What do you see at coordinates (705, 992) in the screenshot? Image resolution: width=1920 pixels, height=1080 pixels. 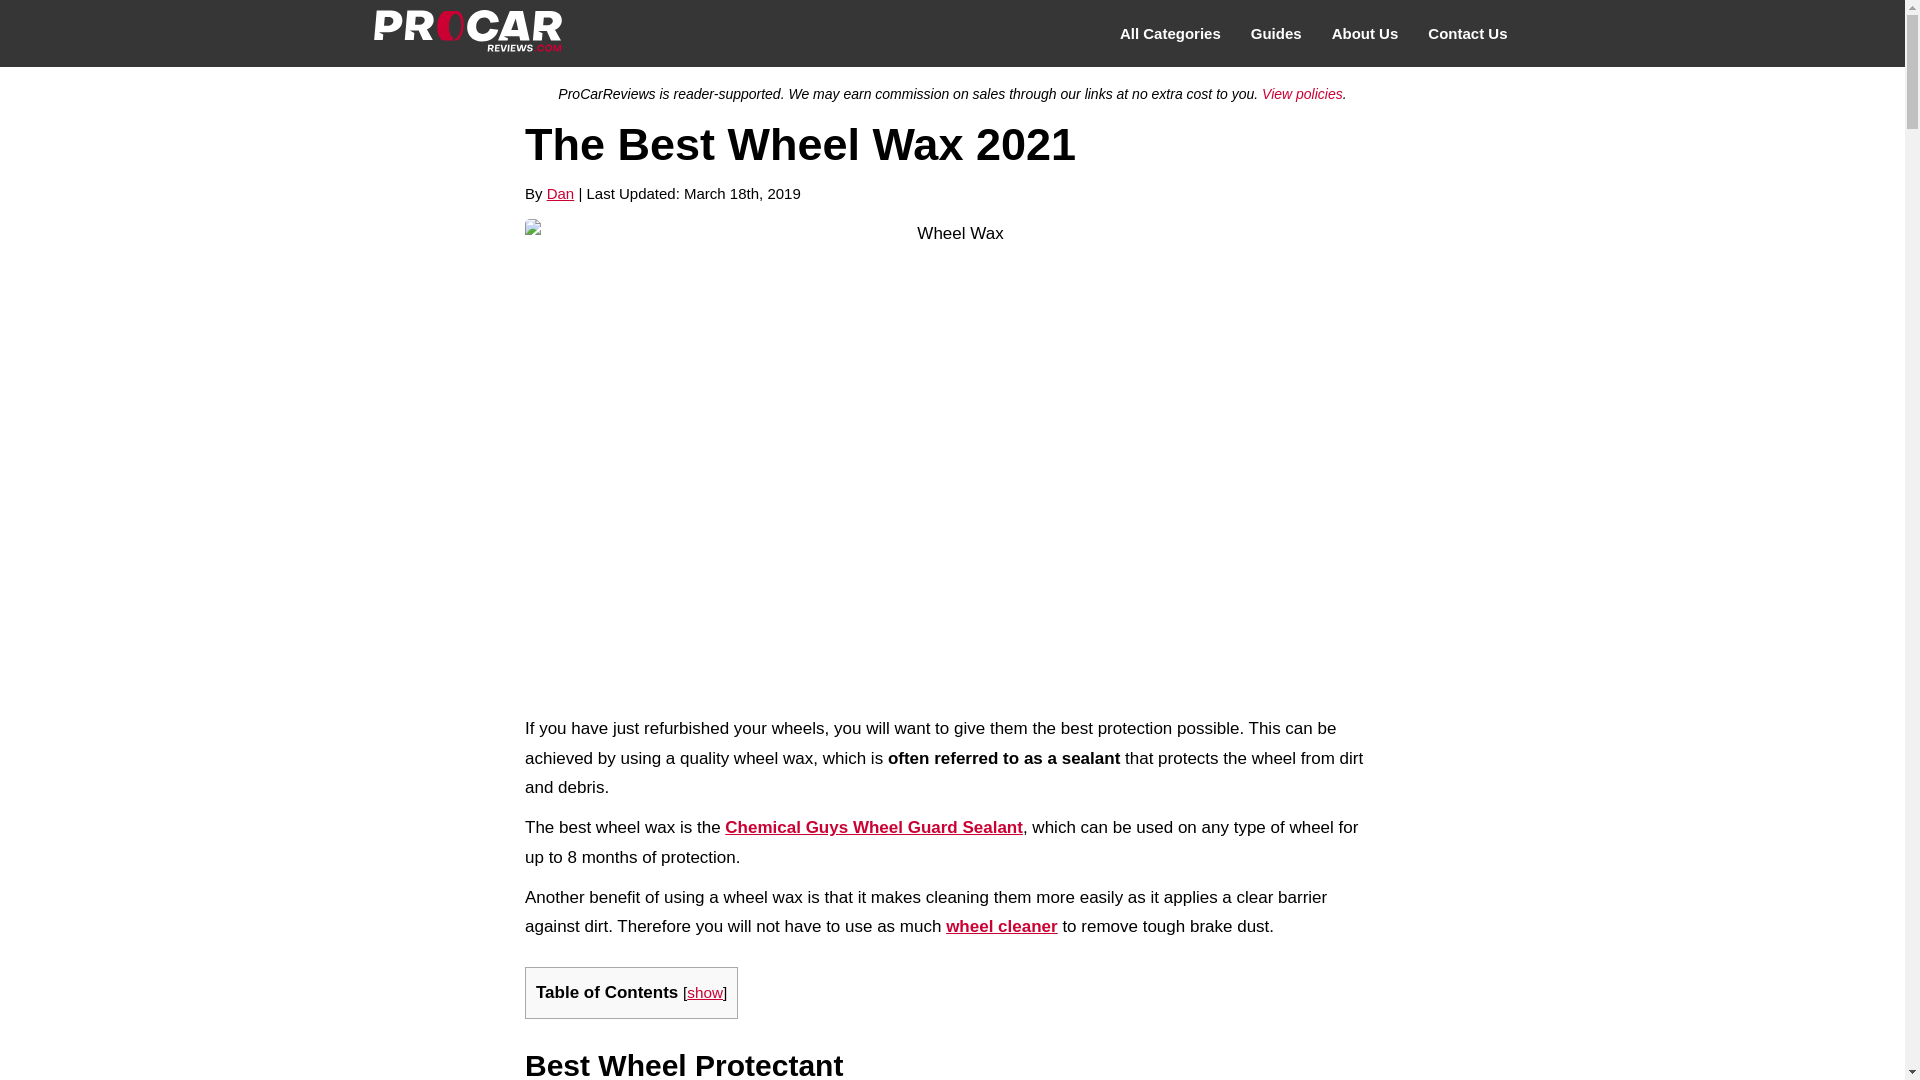 I see `show` at bounding box center [705, 992].